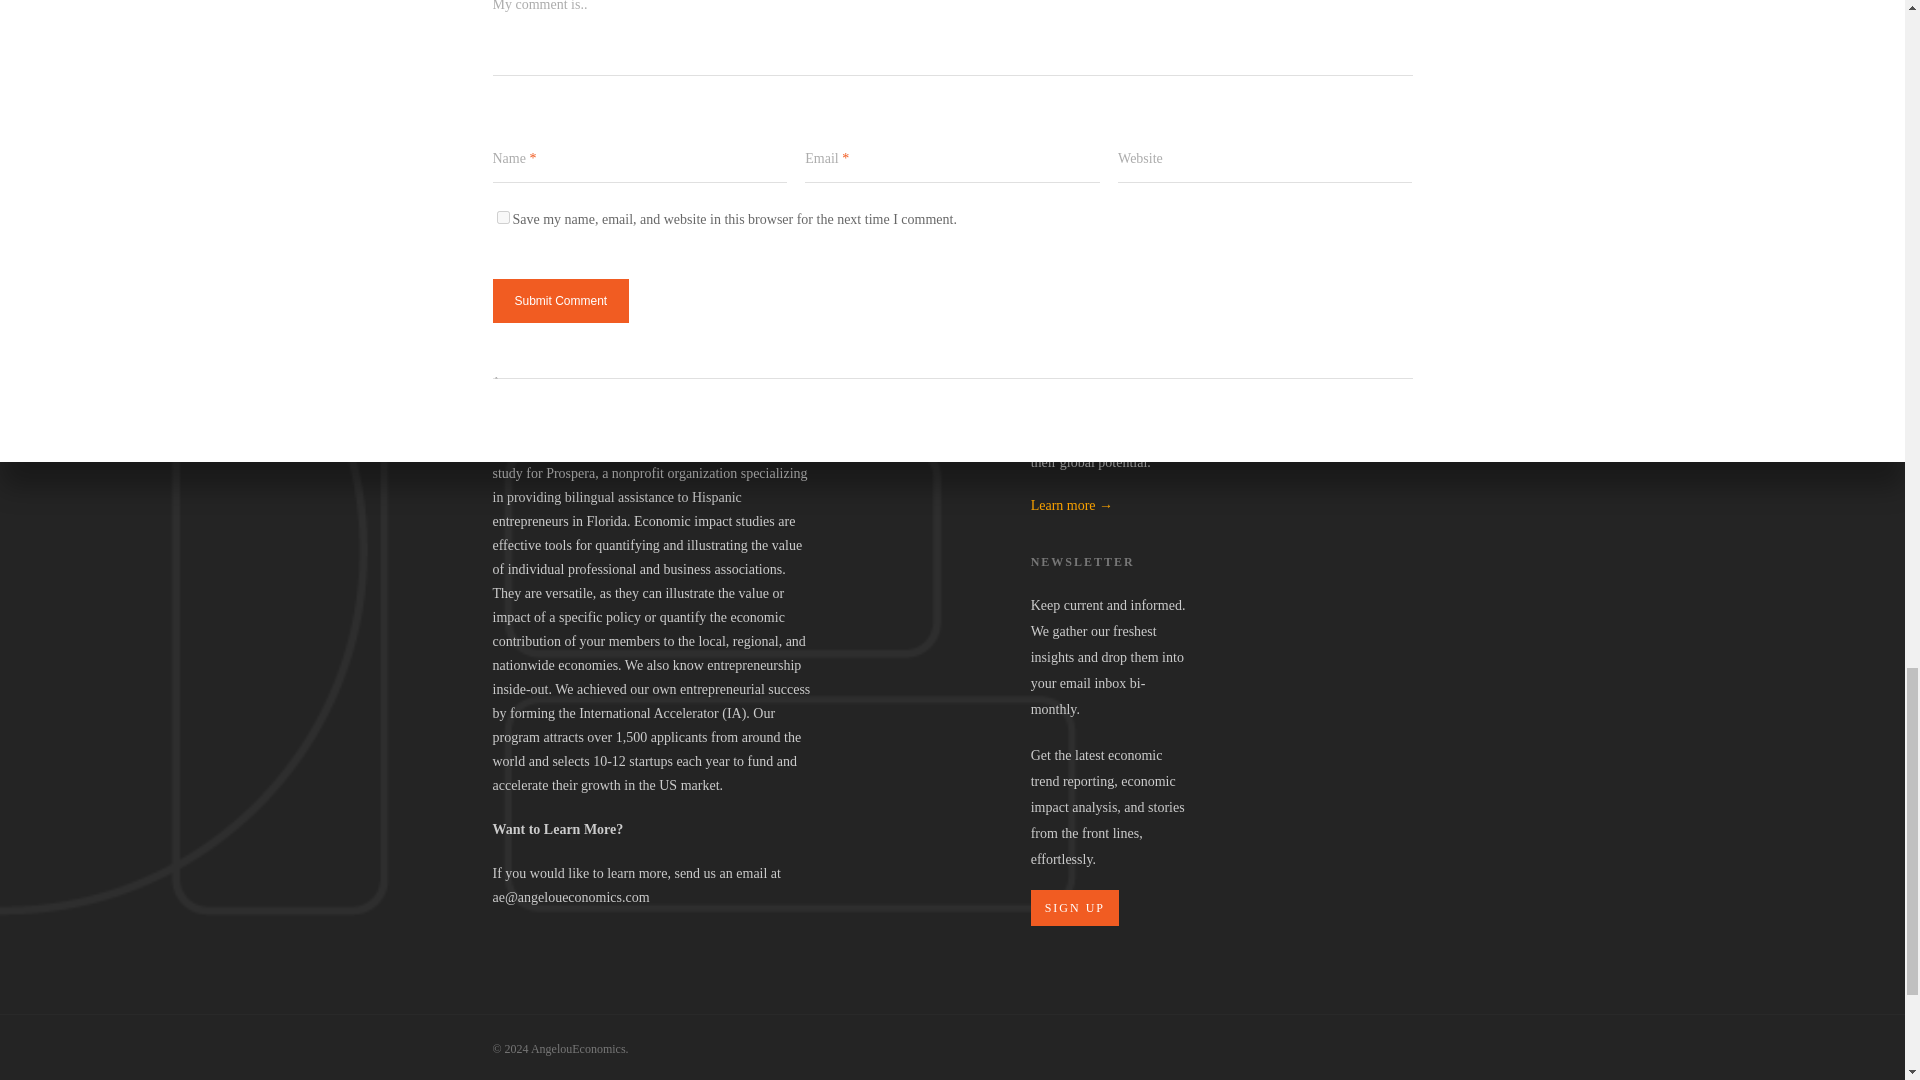 Image resolution: width=1920 pixels, height=1080 pixels. What do you see at coordinates (560, 300) in the screenshot?
I see `Submit Comment` at bounding box center [560, 300].